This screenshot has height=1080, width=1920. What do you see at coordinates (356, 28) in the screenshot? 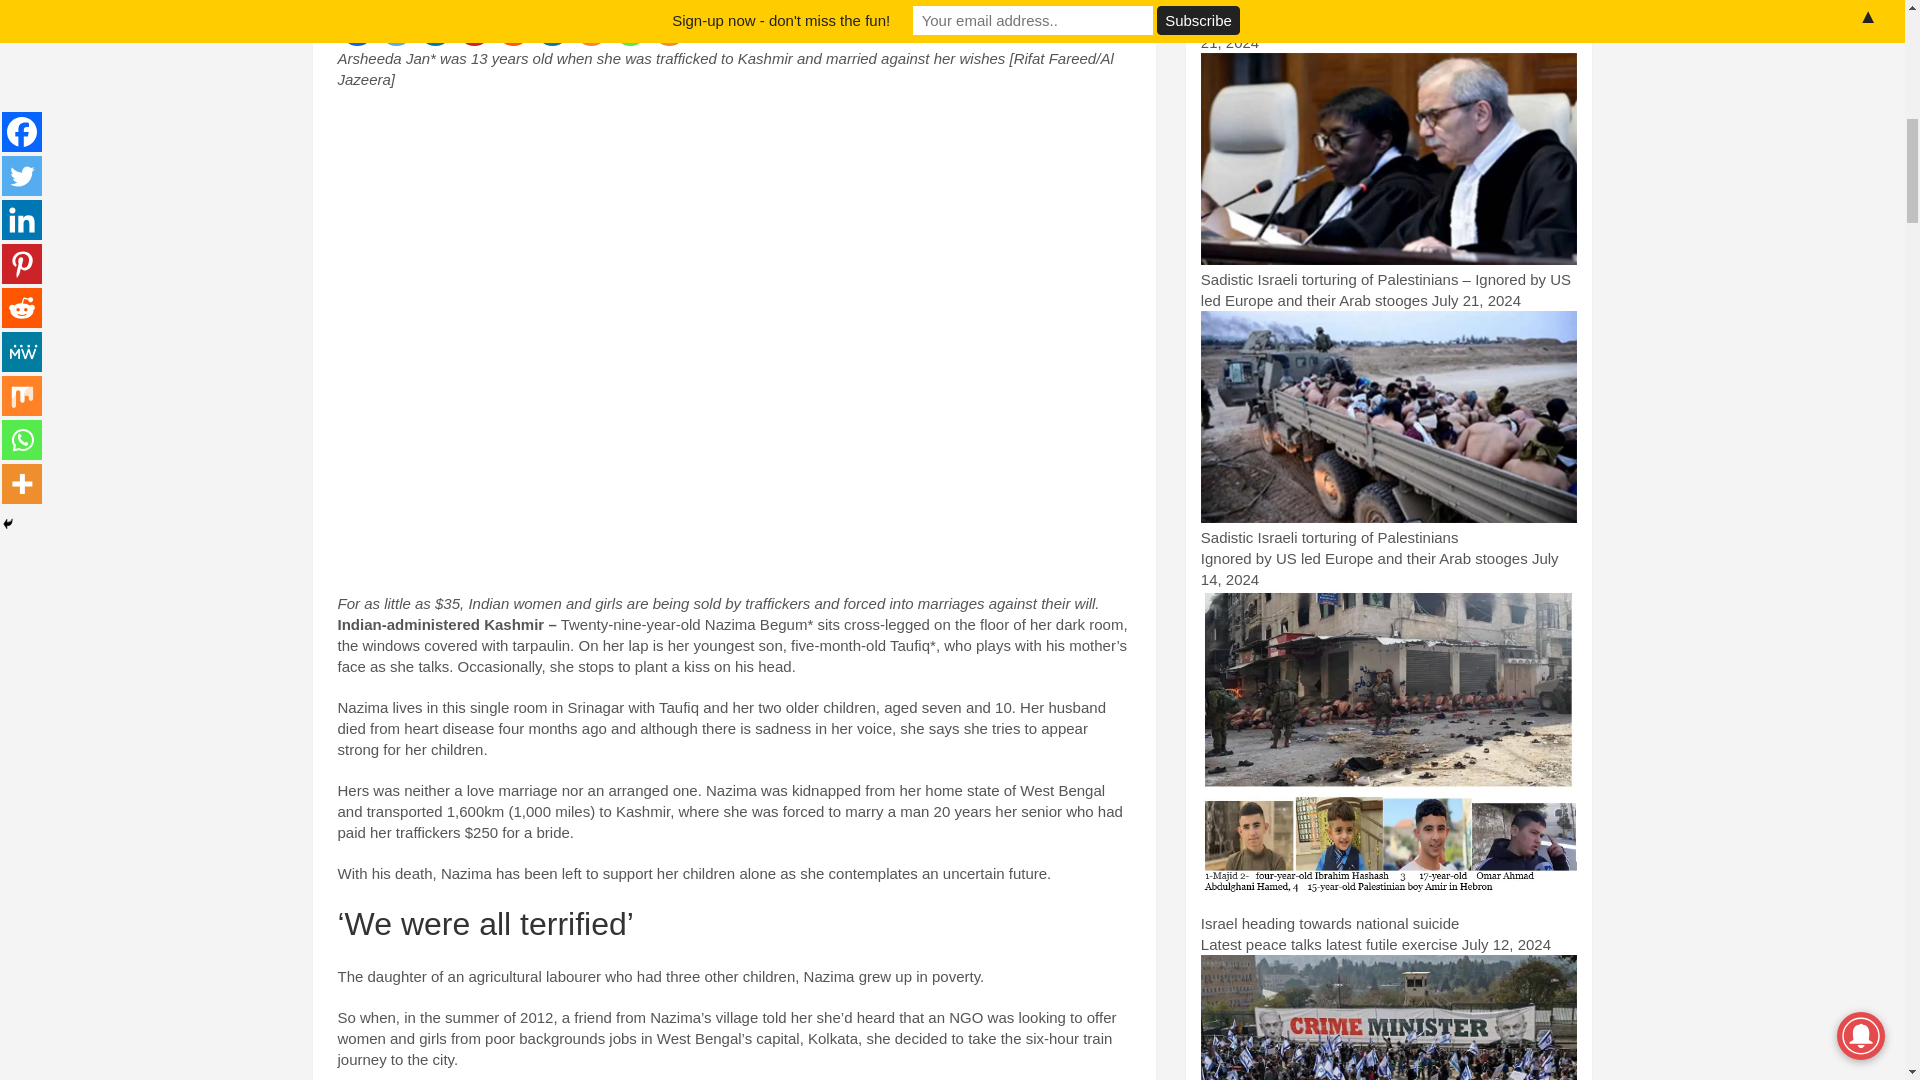
I see `Facebook` at bounding box center [356, 28].